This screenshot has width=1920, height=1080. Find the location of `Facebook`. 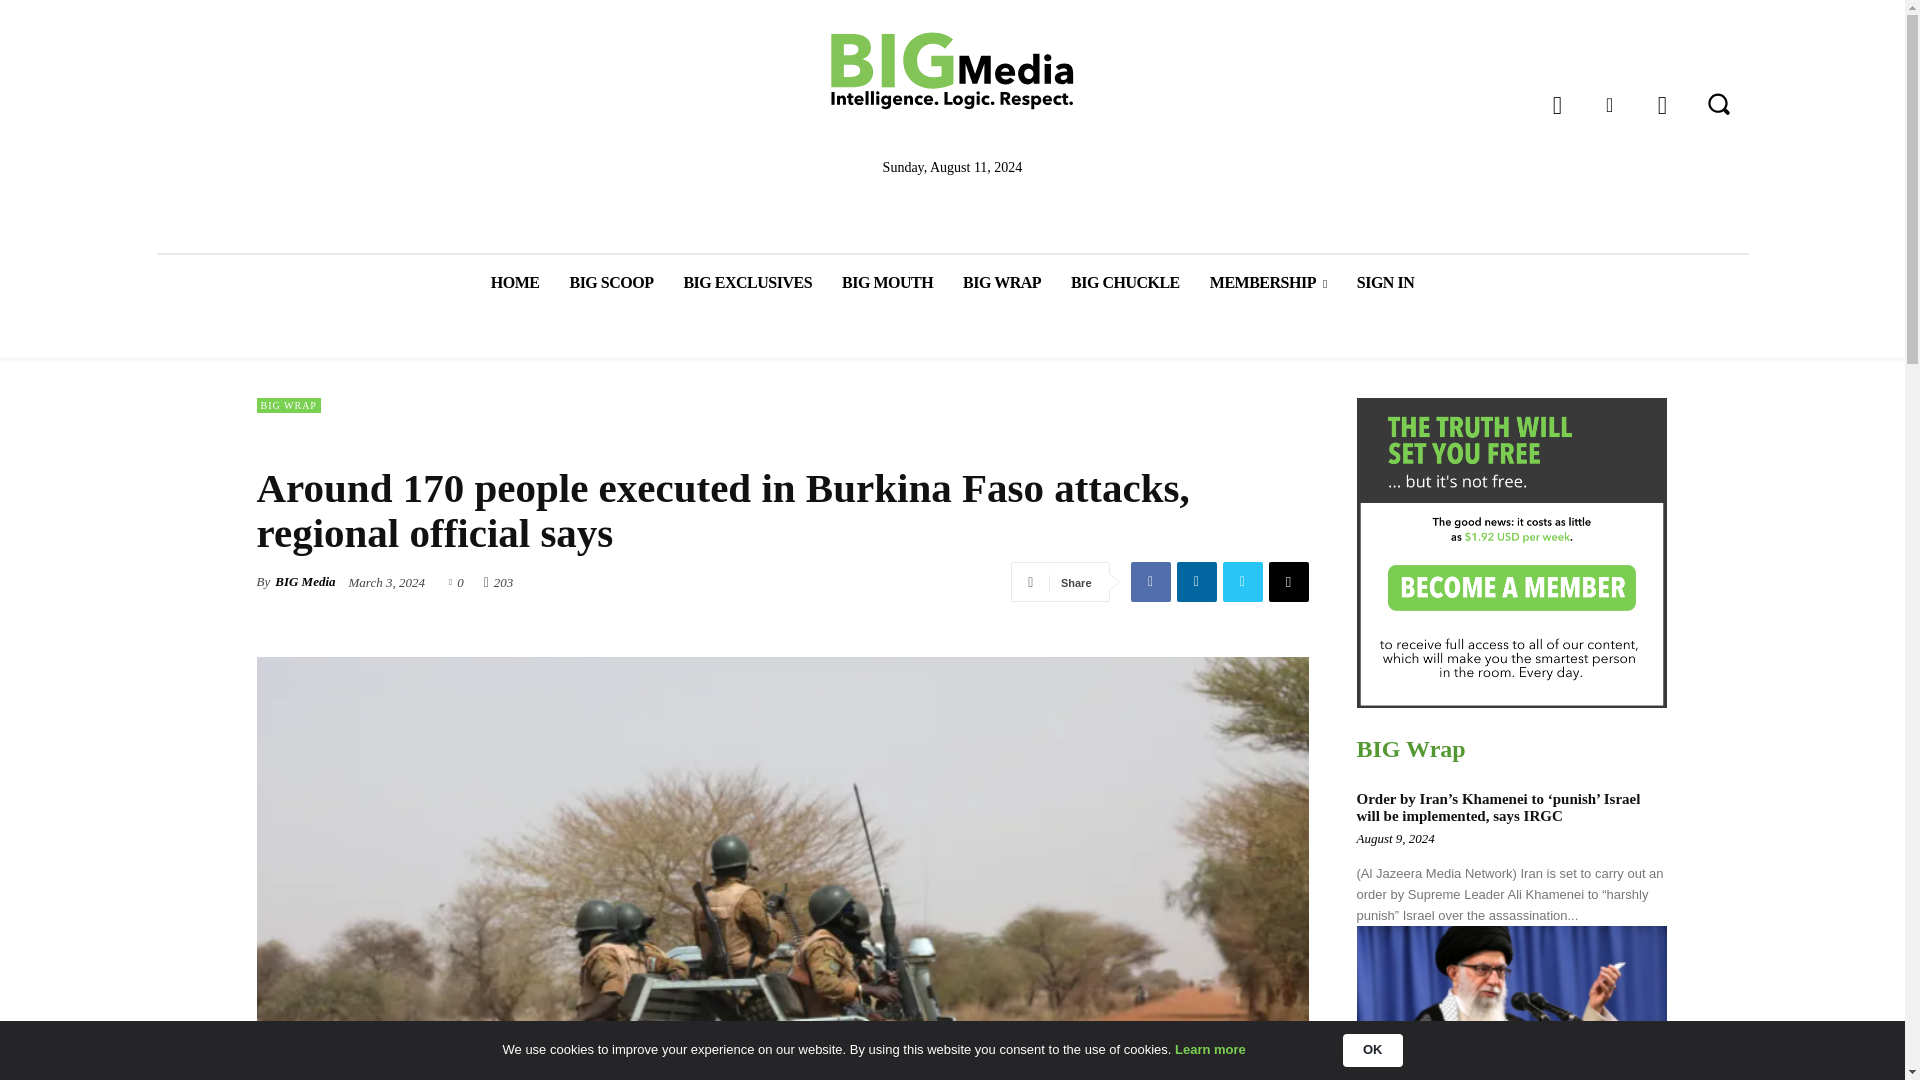

Facebook is located at coordinates (1557, 106).